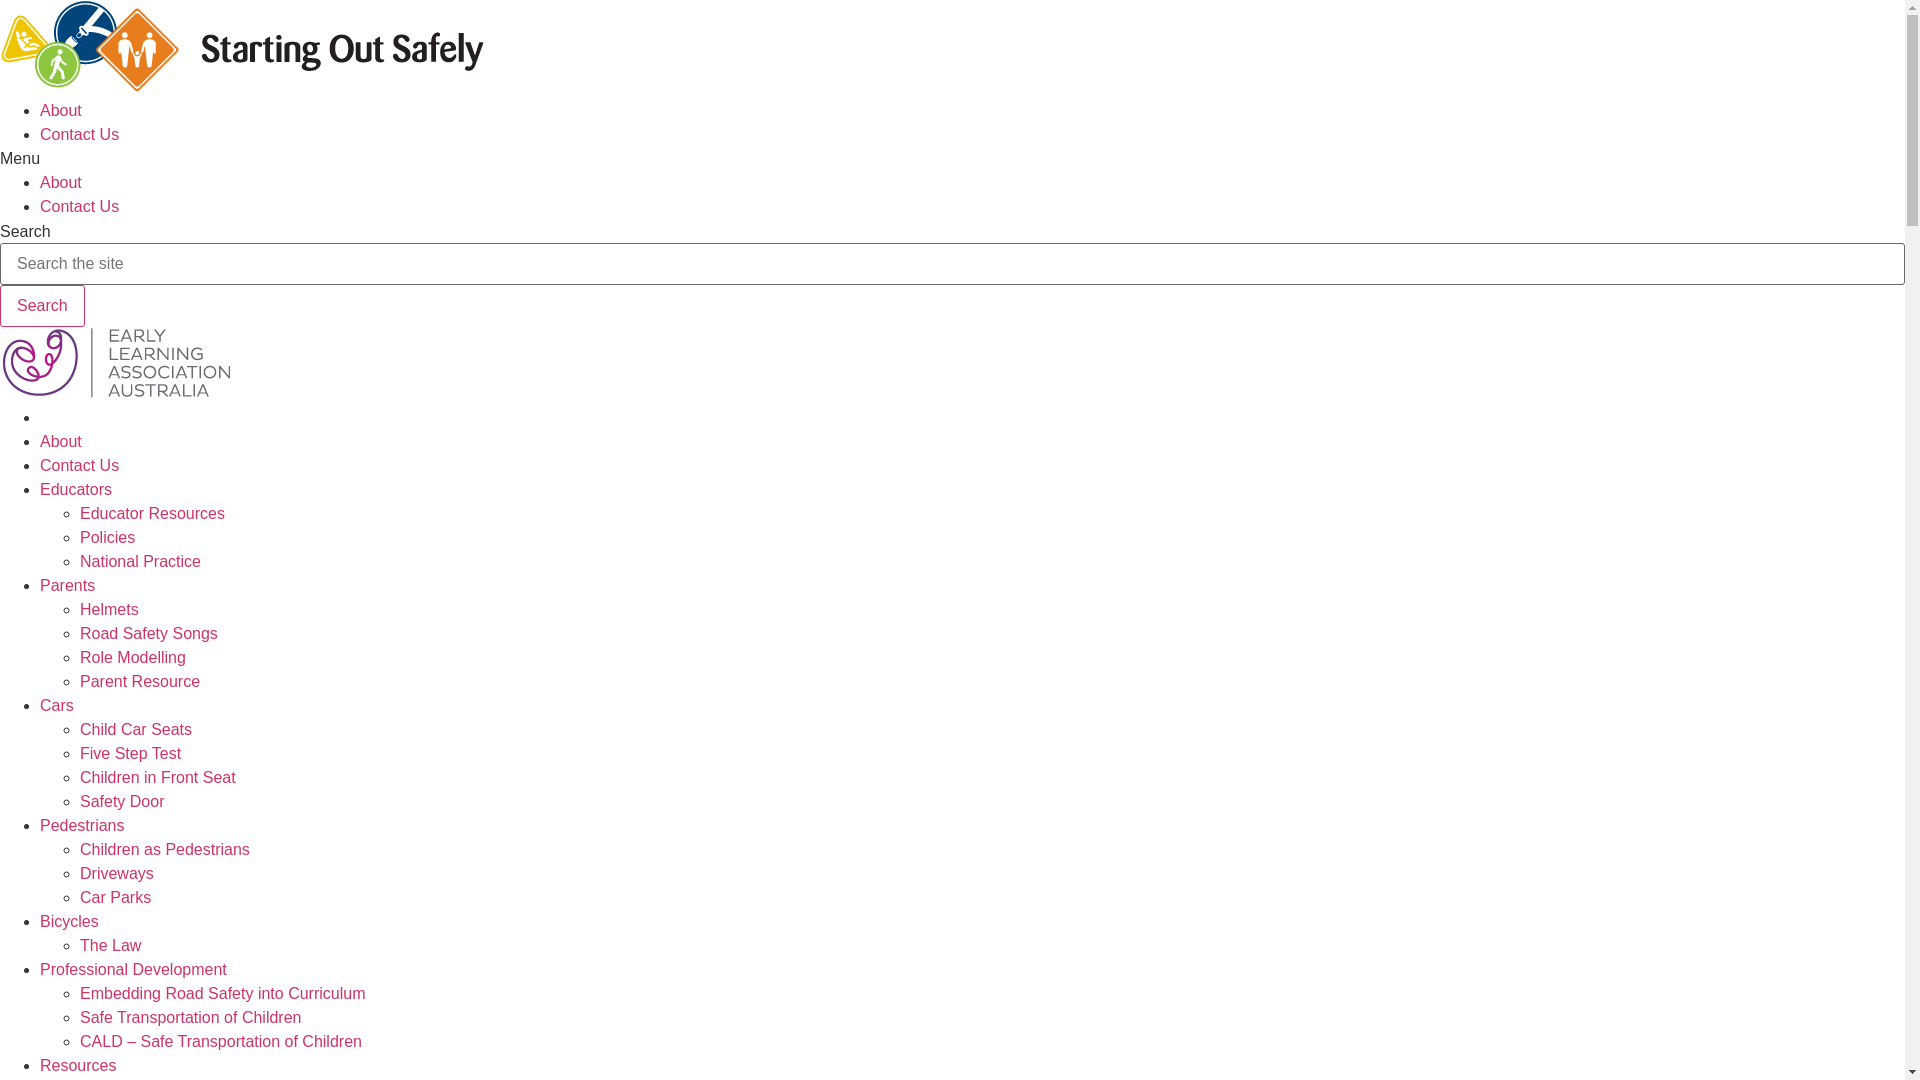 This screenshot has height=1080, width=1920. What do you see at coordinates (222, 994) in the screenshot?
I see `Embedding Road Safety into Curriculum` at bounding box center [222, 994].